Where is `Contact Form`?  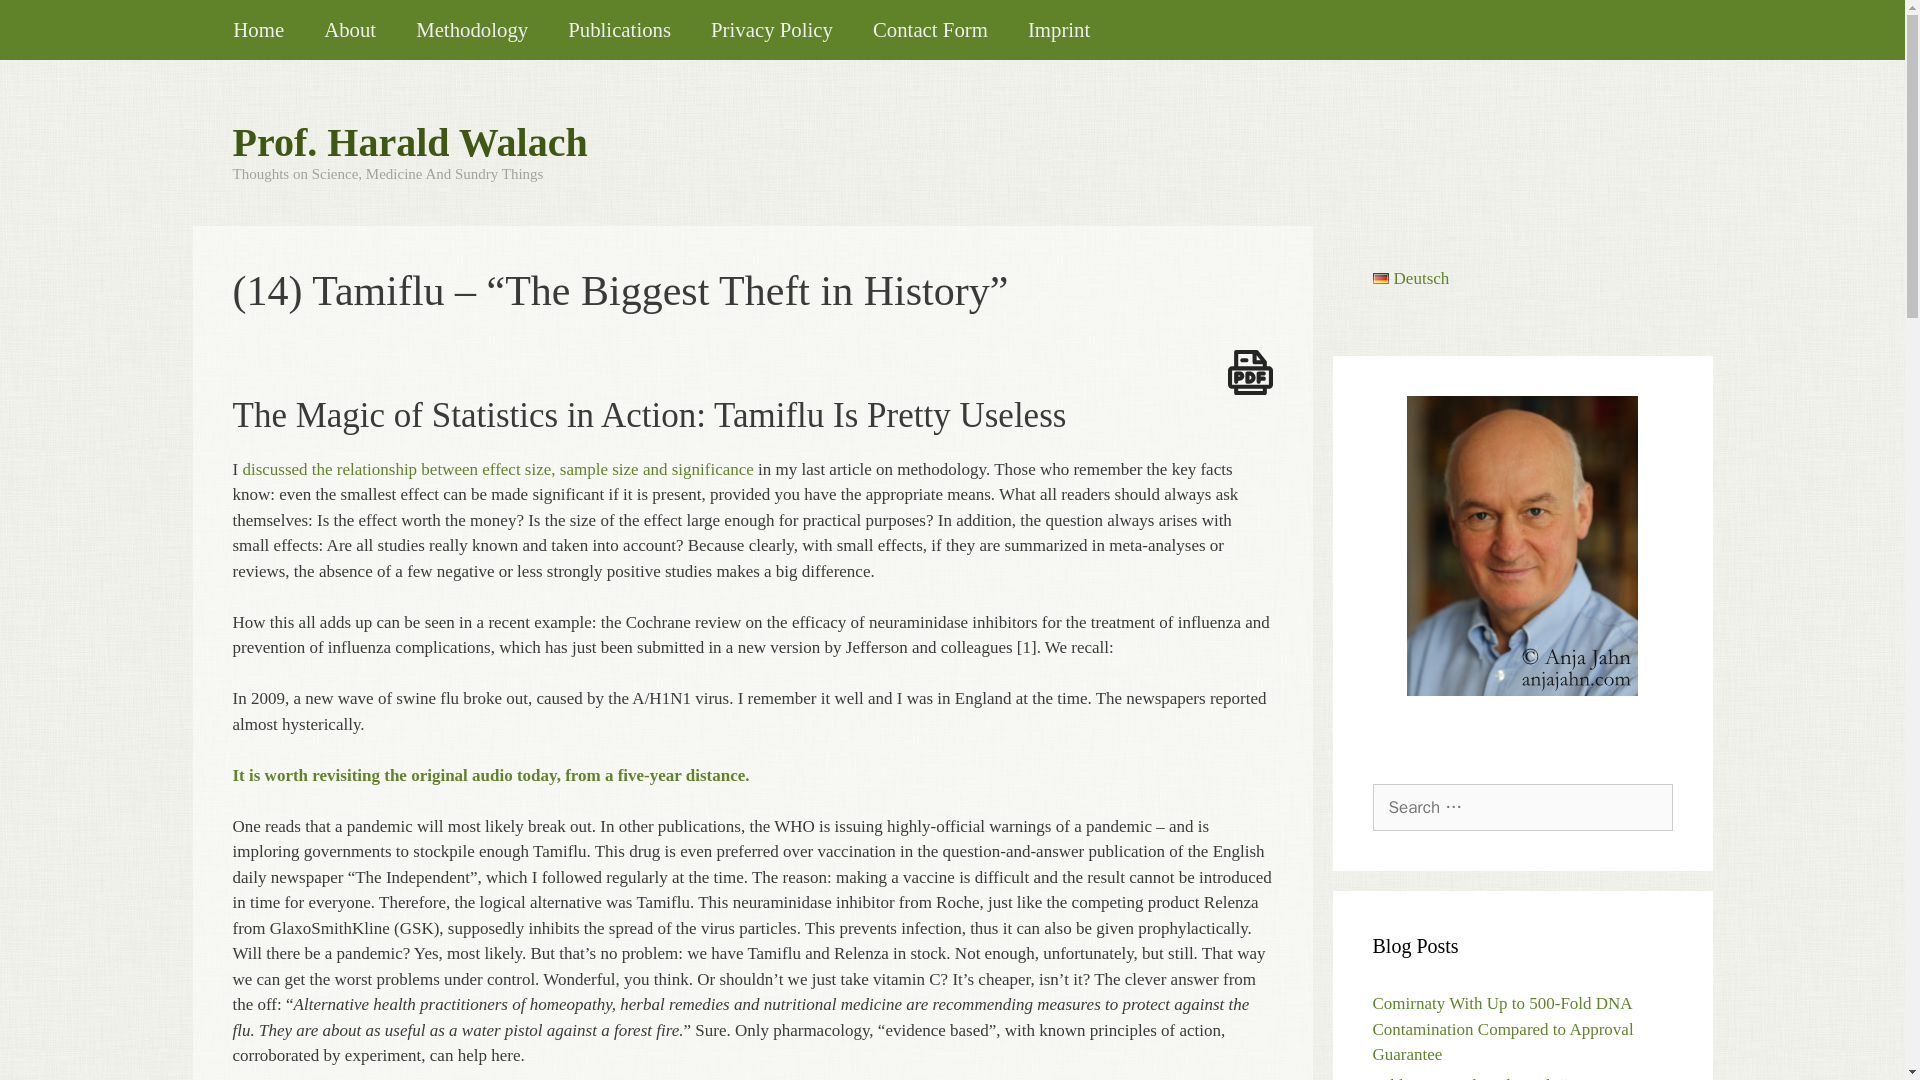
Contact Form is located at coordinates (930, 30).